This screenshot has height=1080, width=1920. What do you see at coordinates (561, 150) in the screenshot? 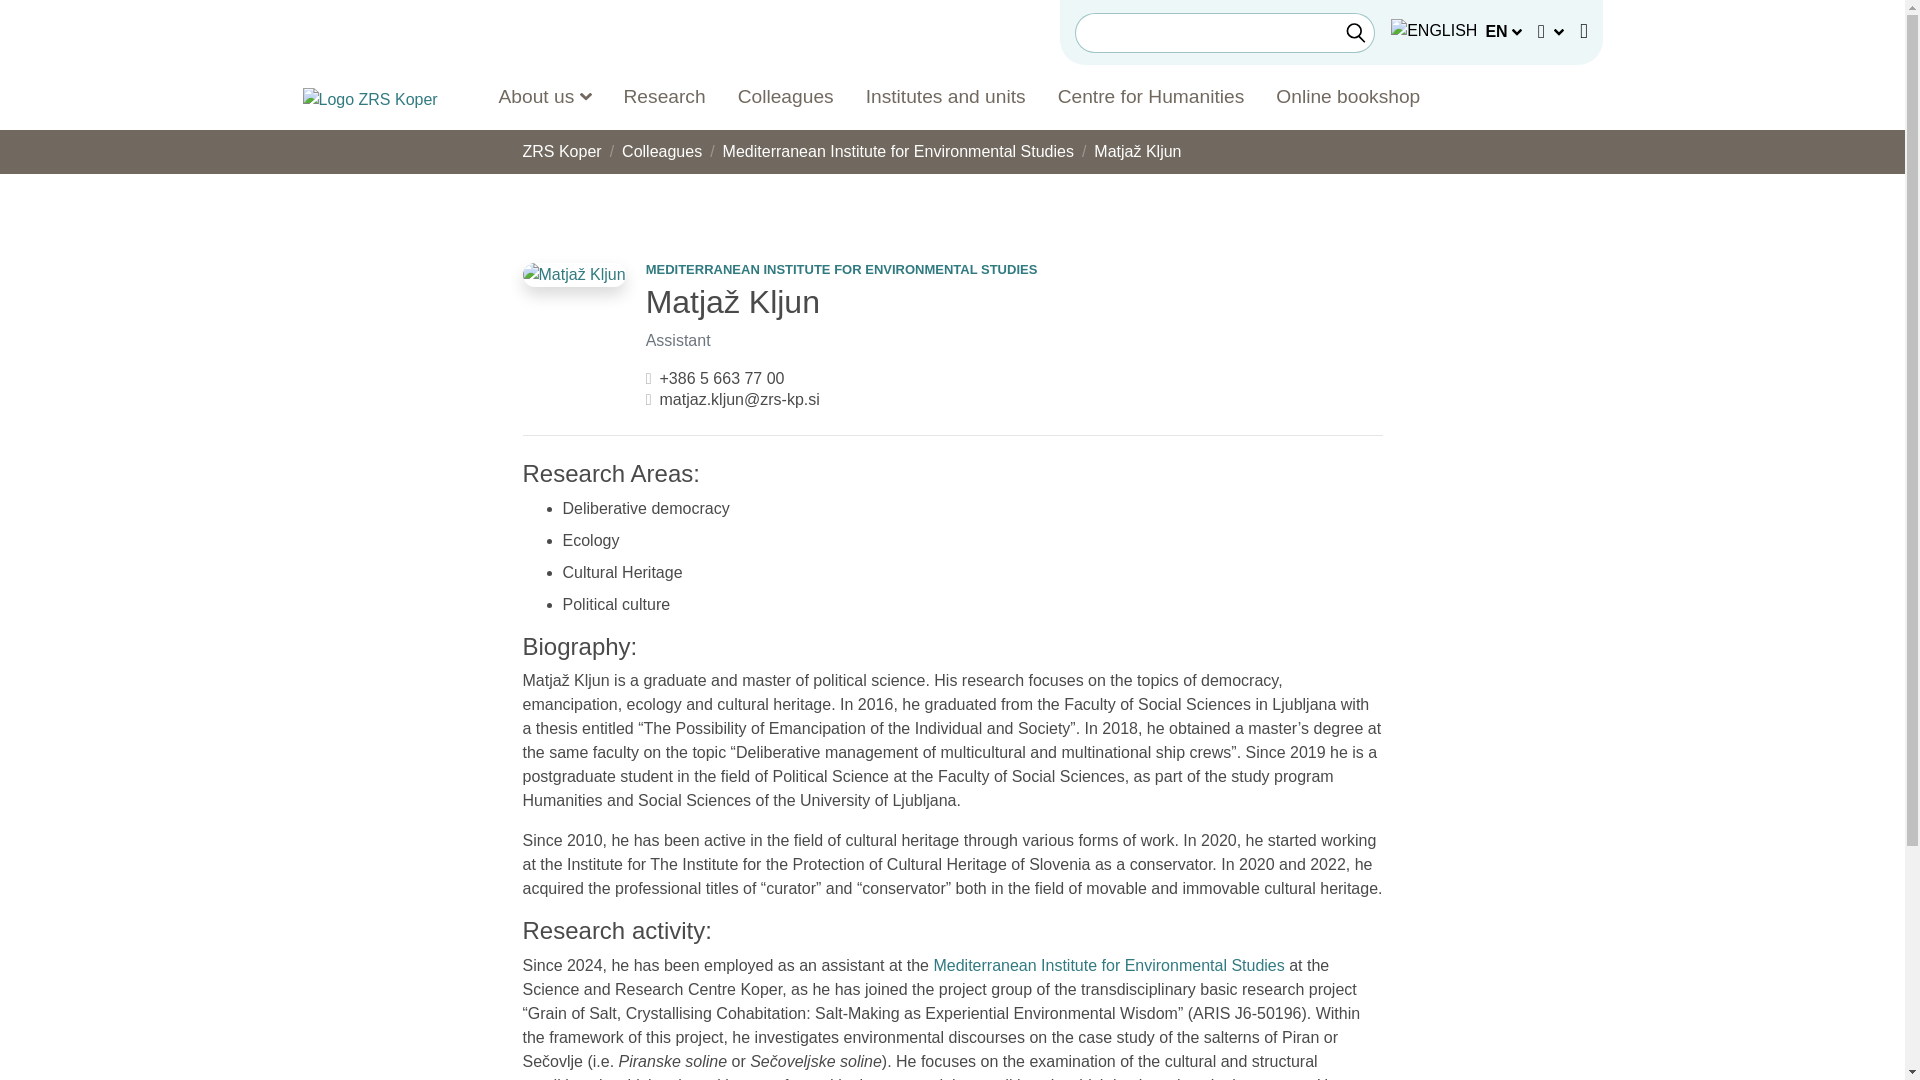
I see `ZRS Koper` at bounding box center [561, 150].